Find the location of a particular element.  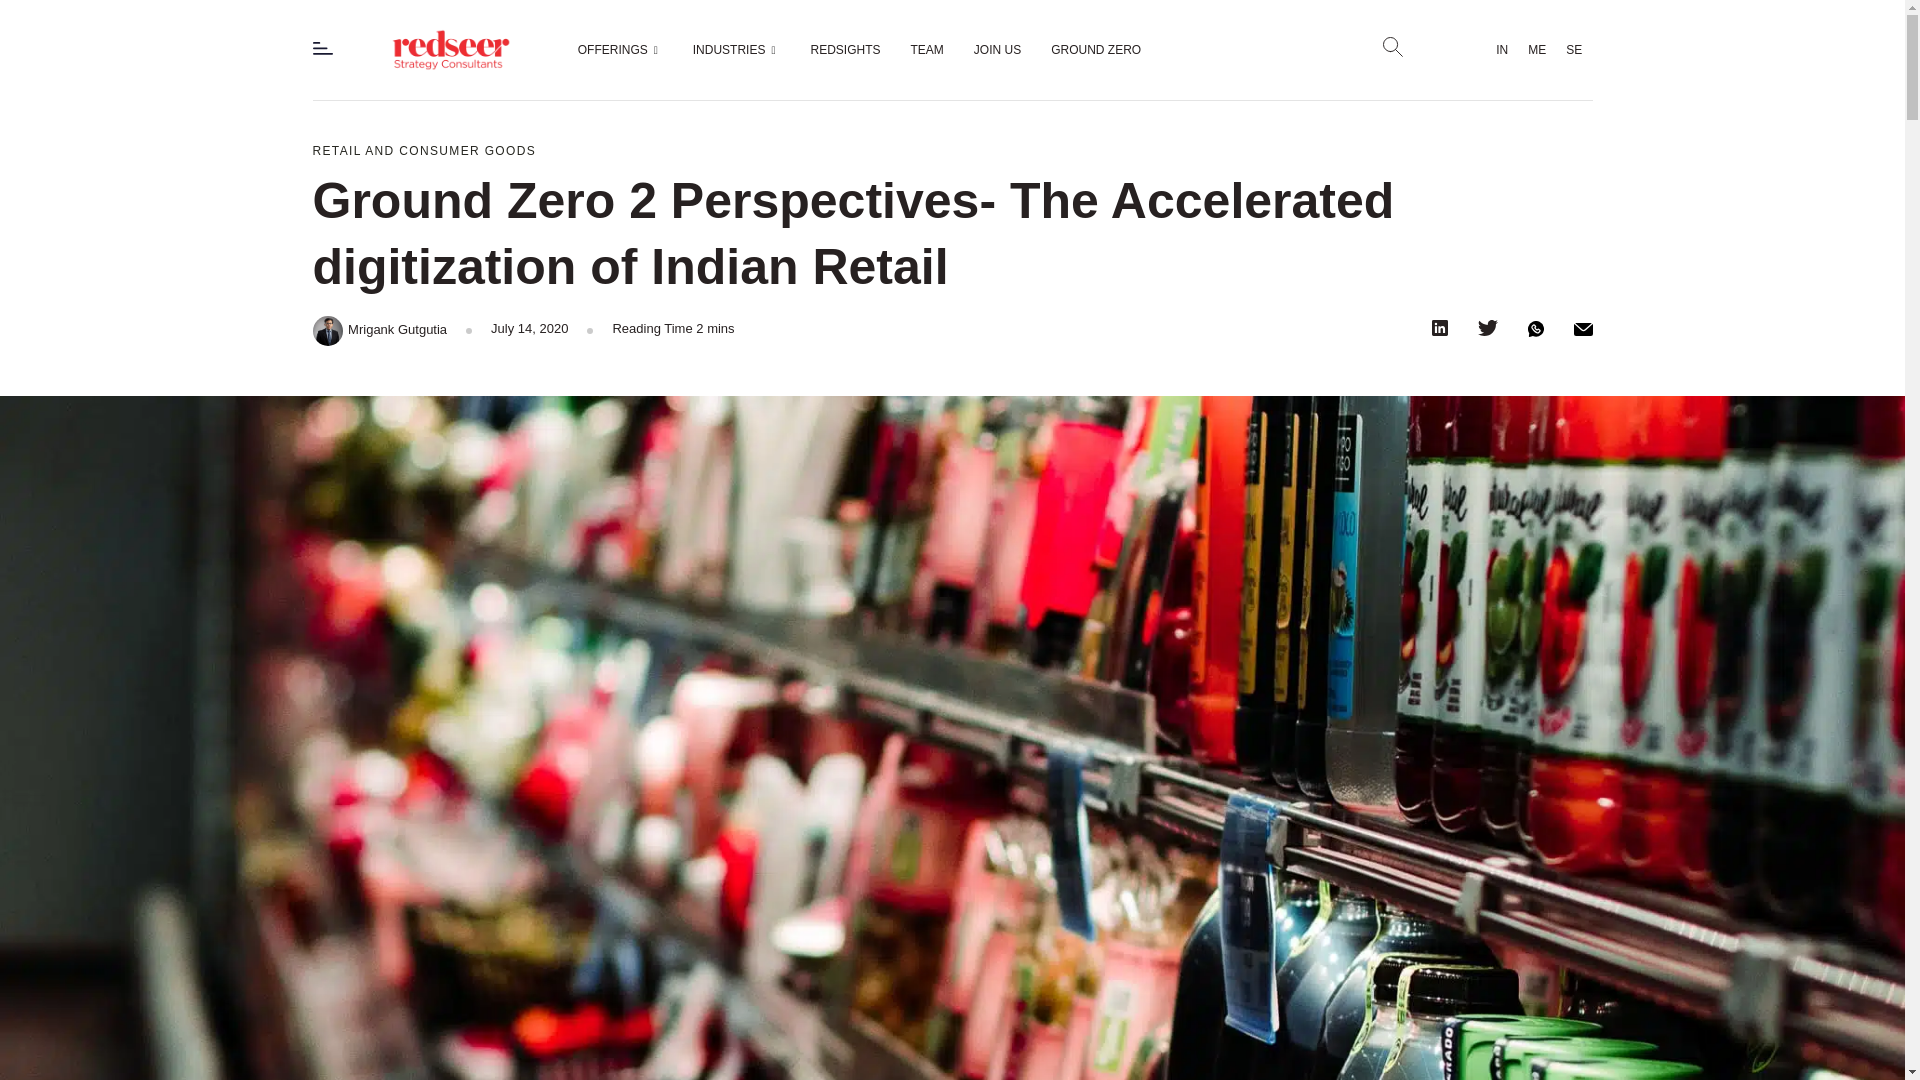

REDSIGHTS is located at coordinates (846, 49).